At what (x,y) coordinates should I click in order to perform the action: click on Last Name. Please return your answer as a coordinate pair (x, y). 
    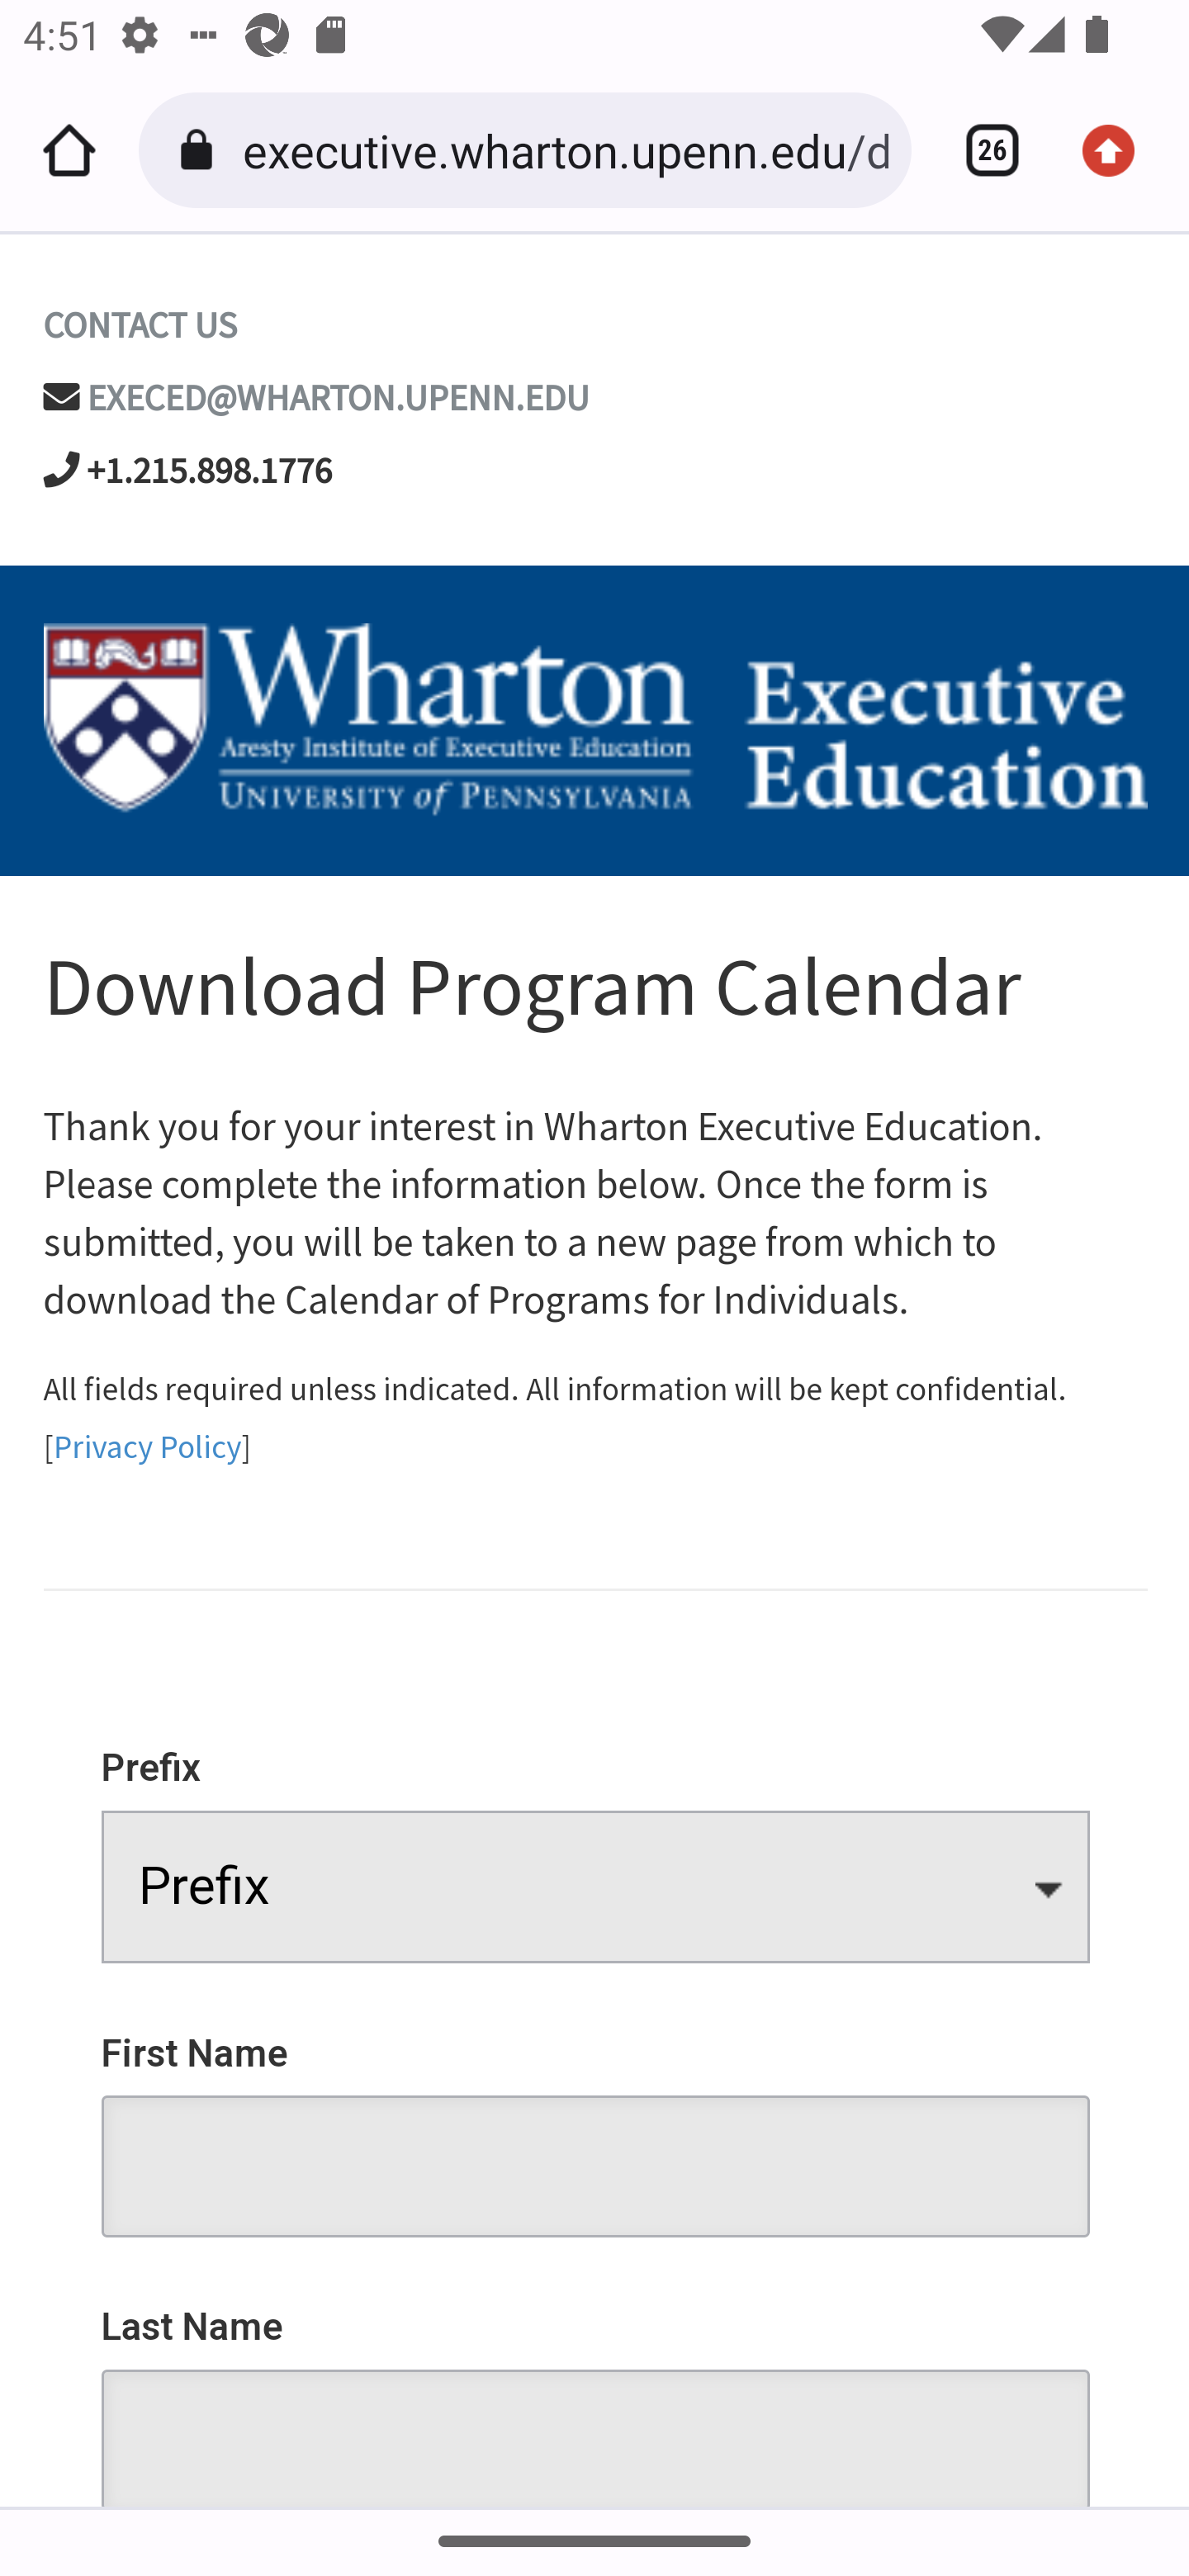
    Looking at the image, I should click on (595, 2386).